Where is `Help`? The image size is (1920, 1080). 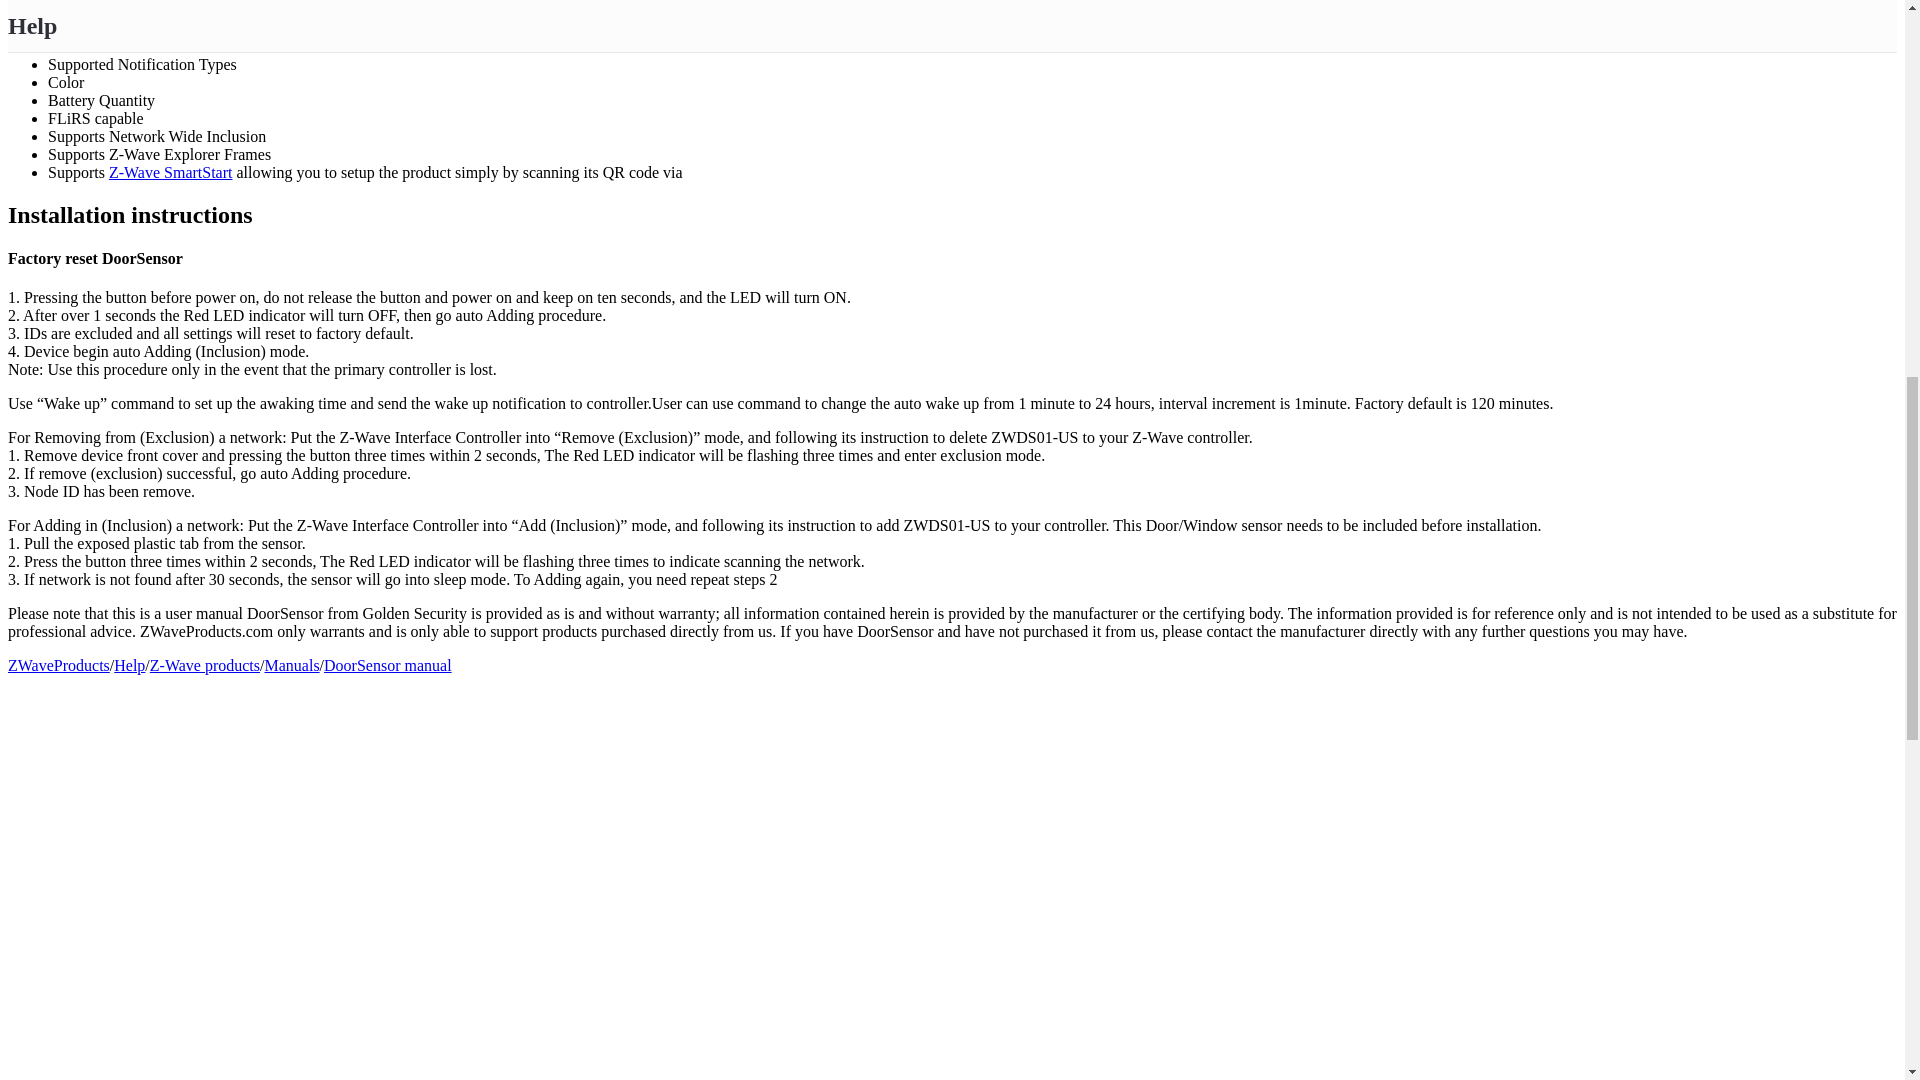 Help is located at coordinates (129, 664).